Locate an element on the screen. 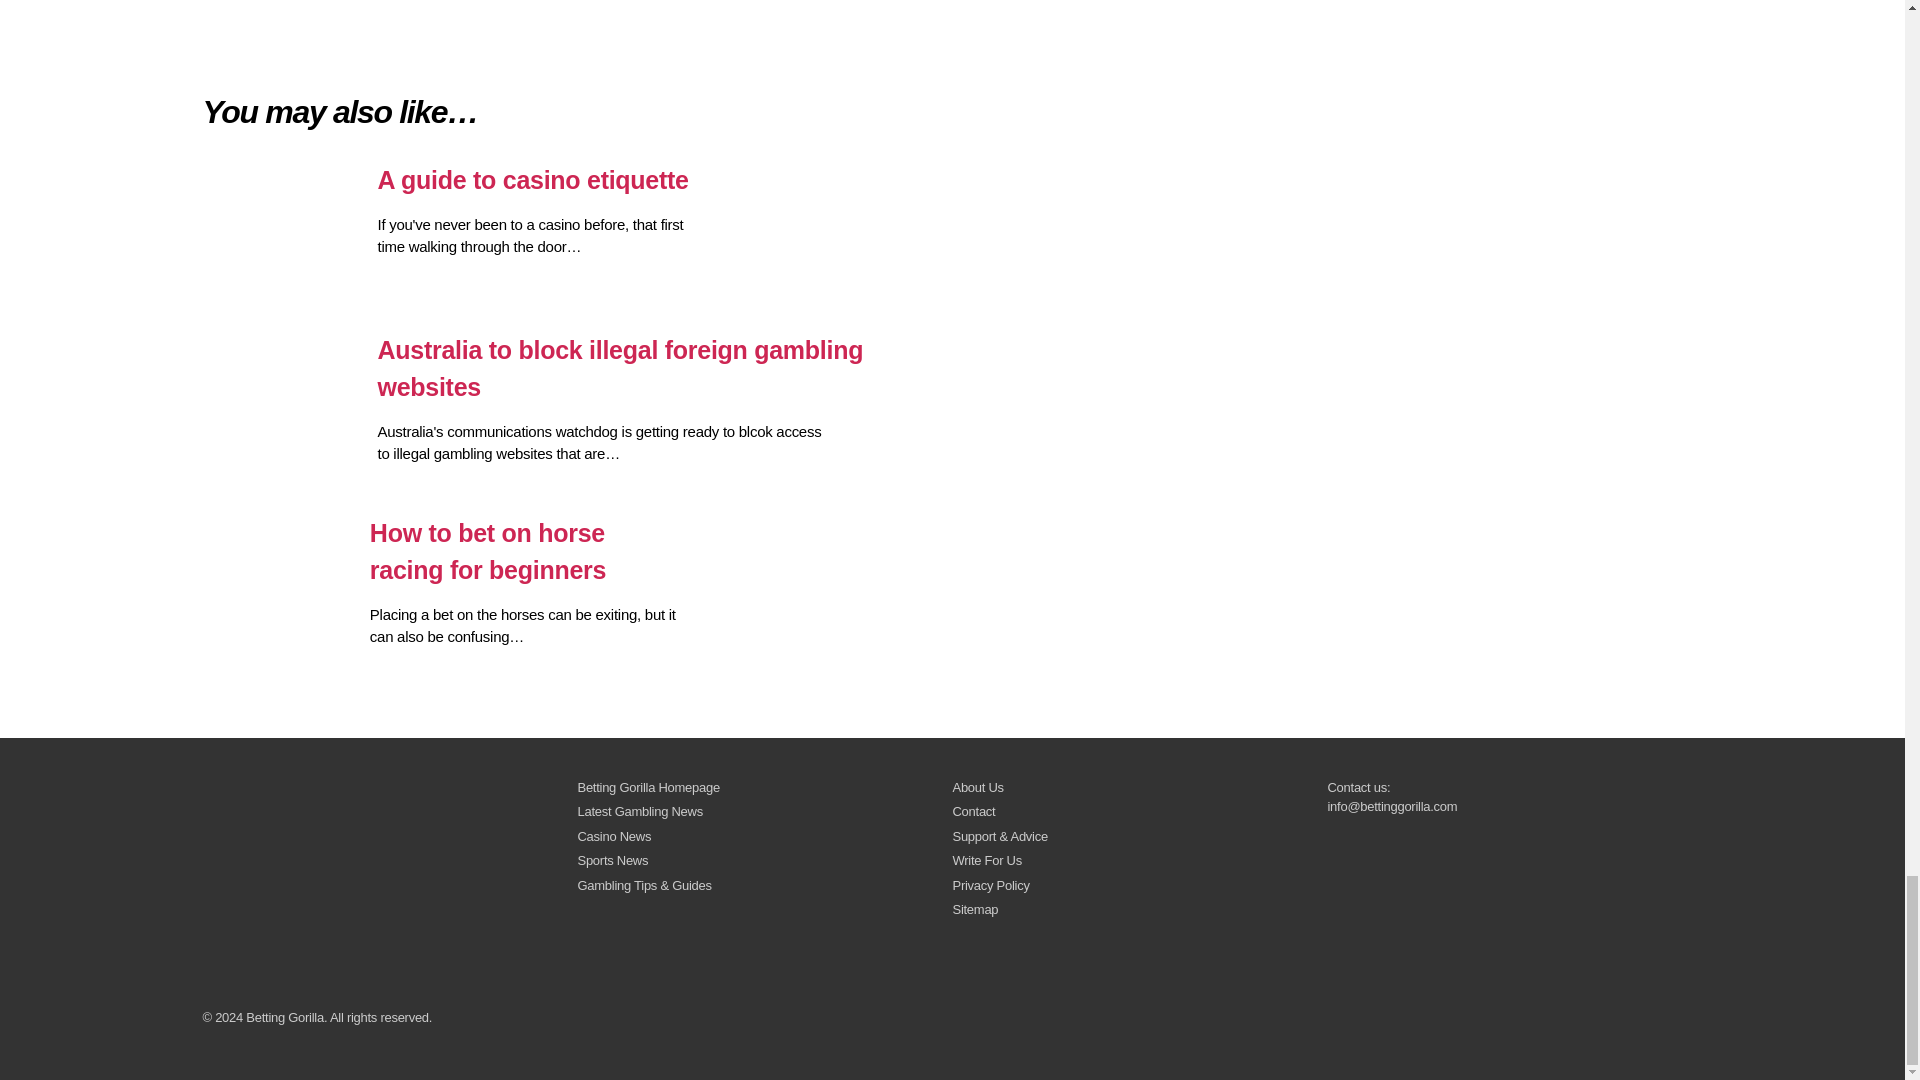 The height and width of the screenshot is (1080, 1920). Casino News is located at coordinates (614, 836).